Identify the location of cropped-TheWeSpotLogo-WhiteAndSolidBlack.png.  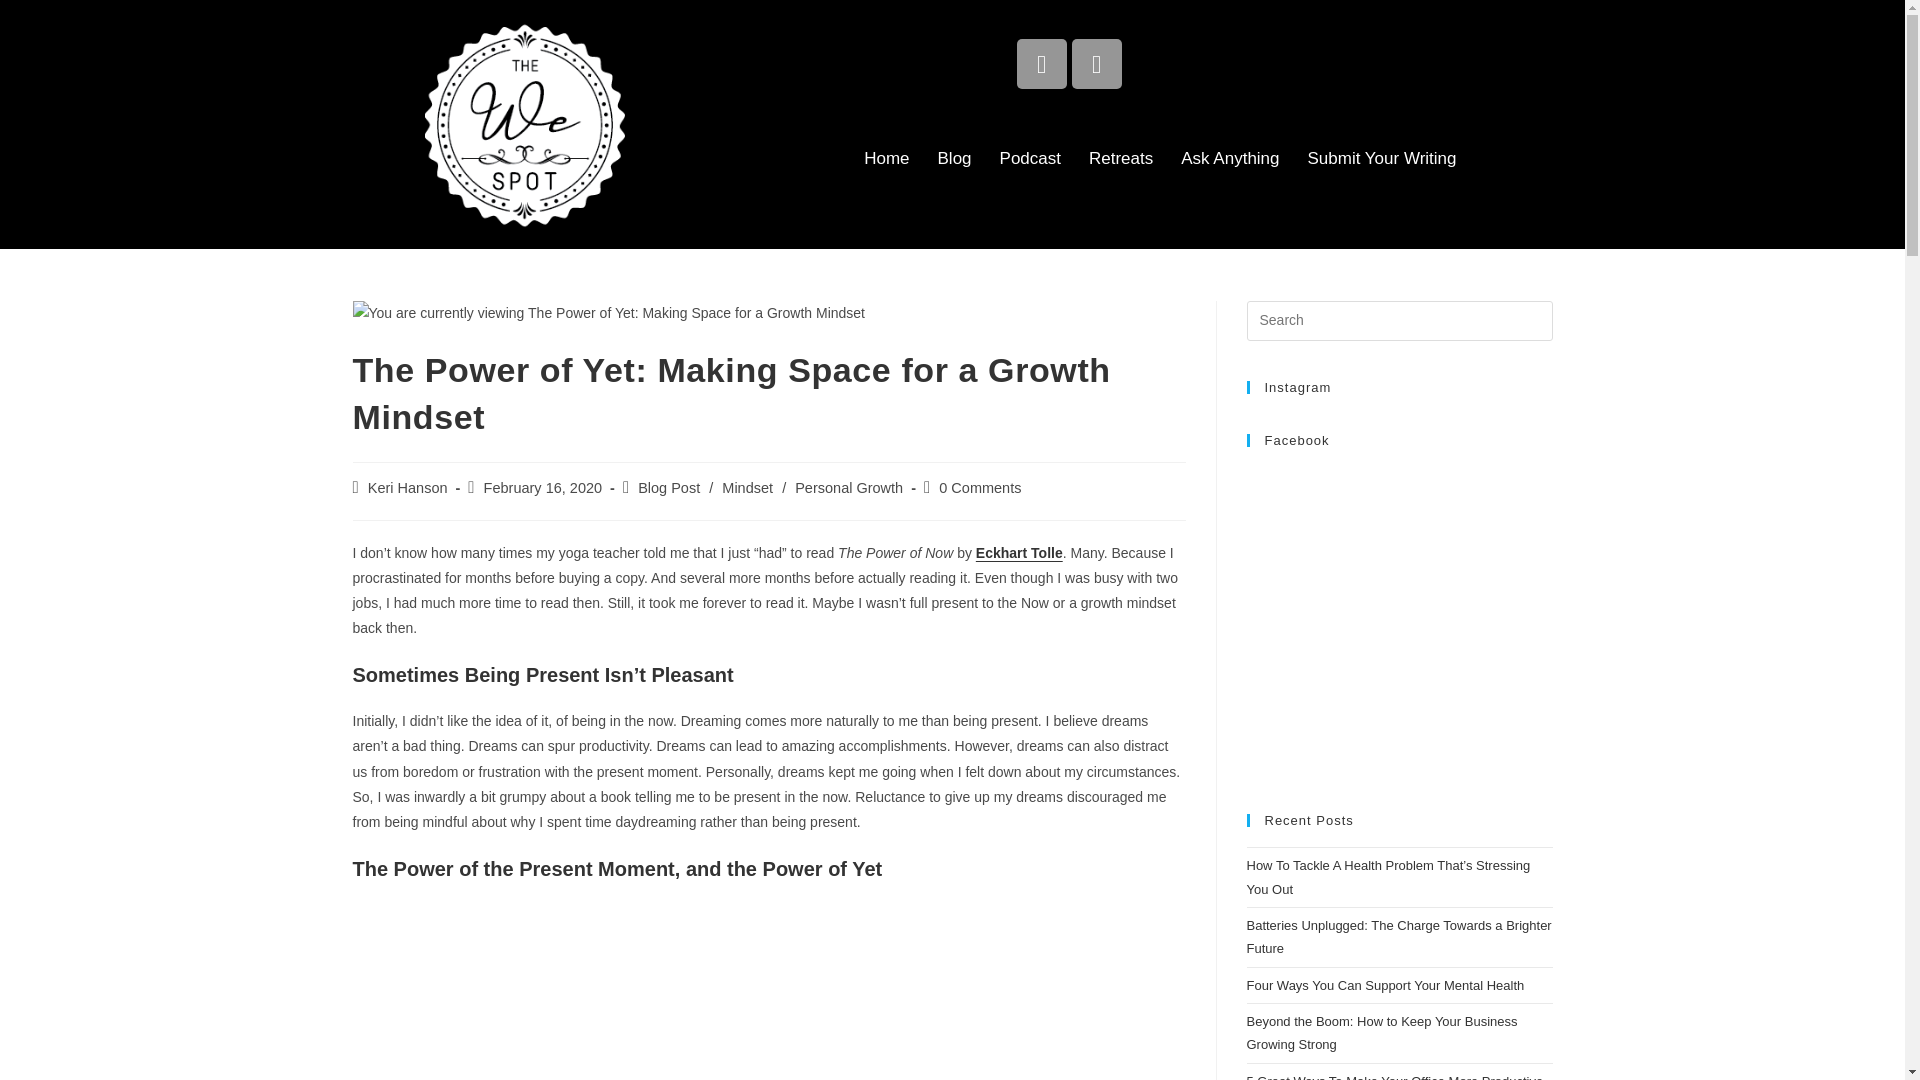
(524, 124).